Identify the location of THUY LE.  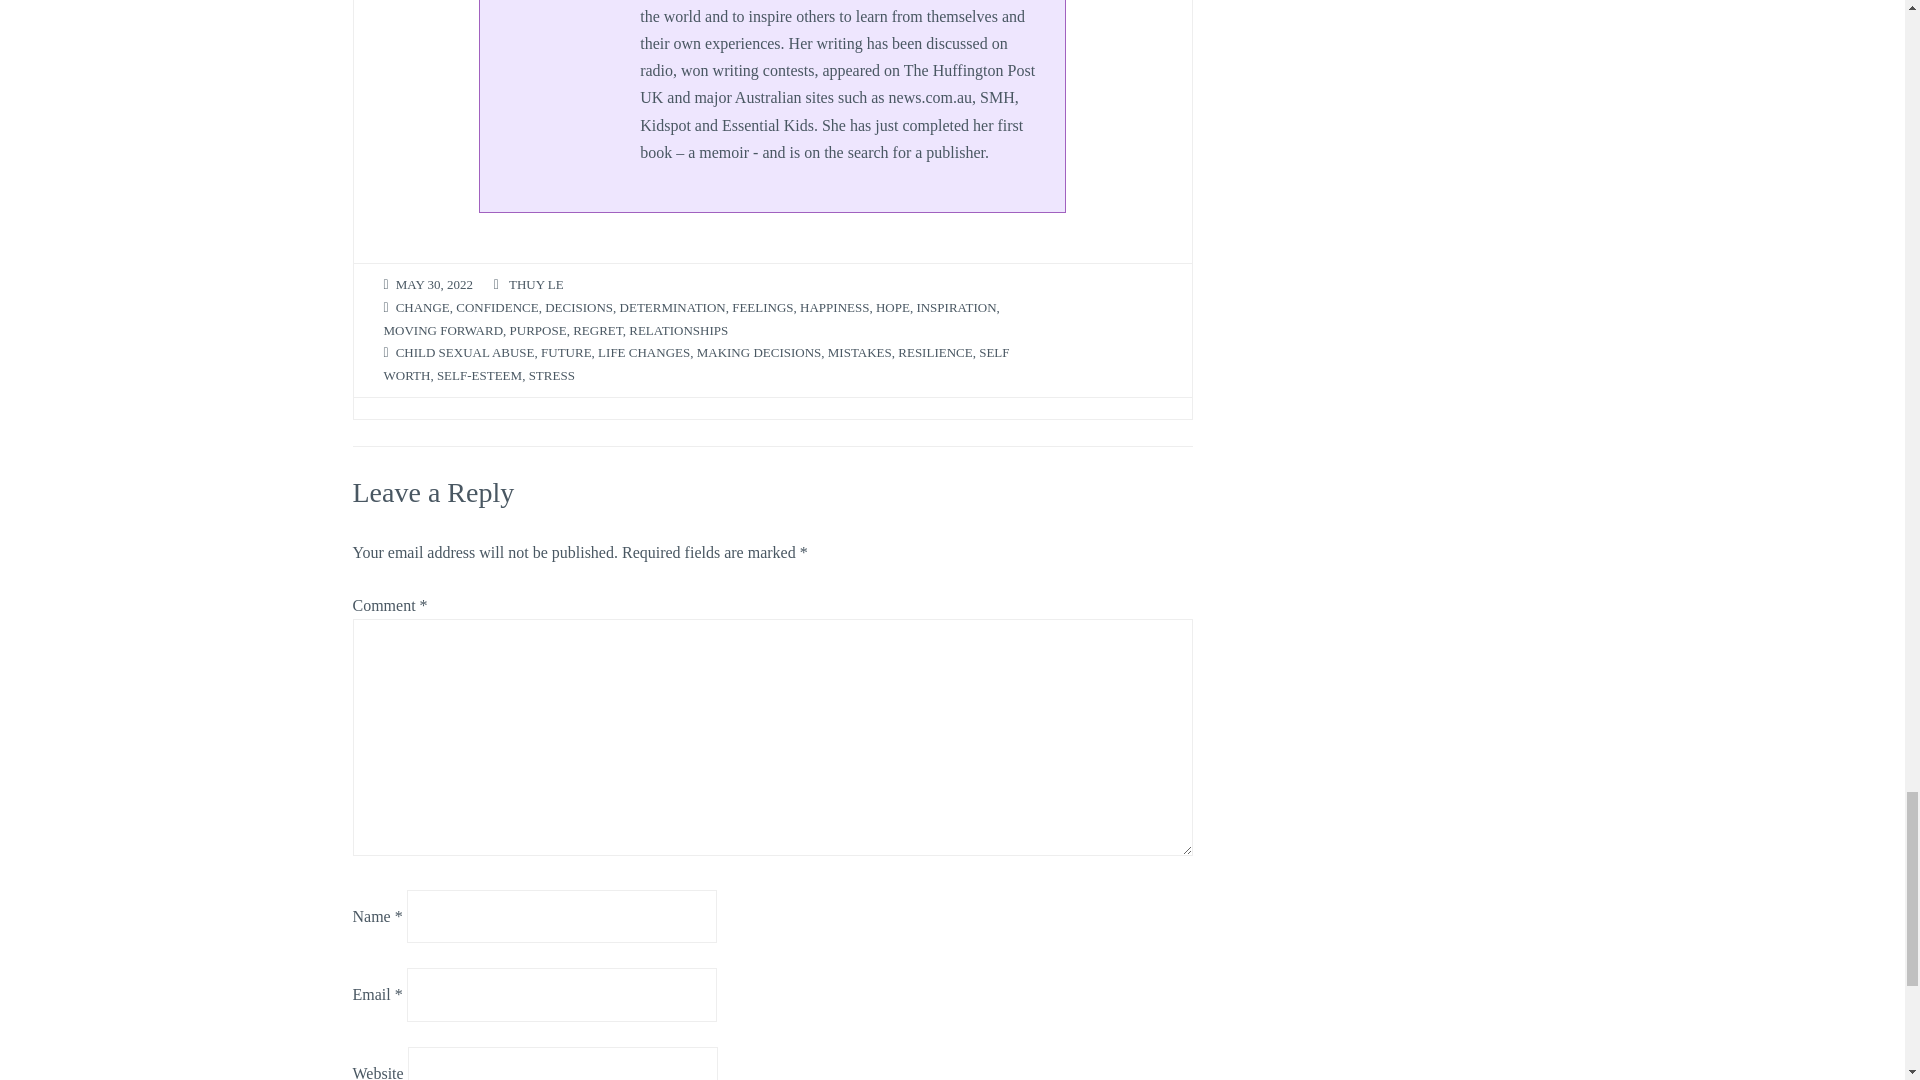
(536, 284).